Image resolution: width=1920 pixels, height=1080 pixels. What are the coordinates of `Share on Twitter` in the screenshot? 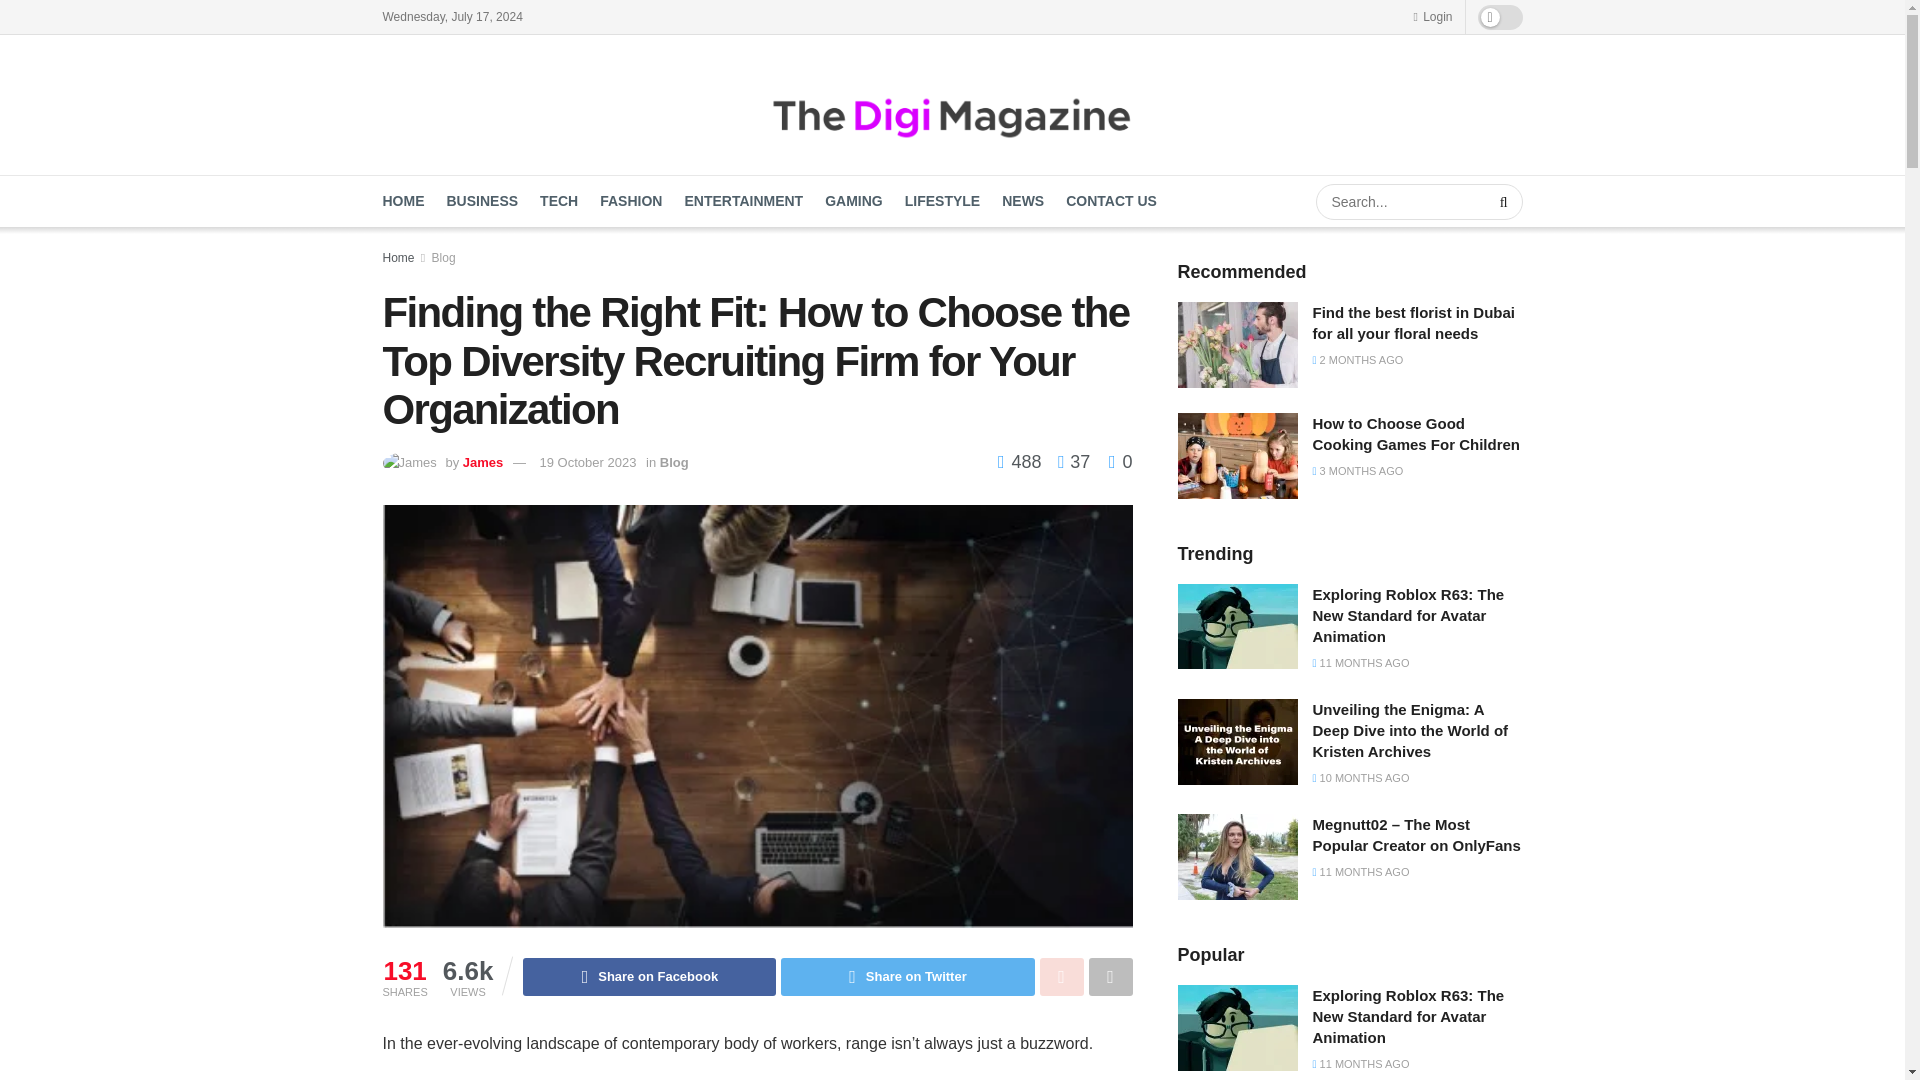 It's located at (908, 976).